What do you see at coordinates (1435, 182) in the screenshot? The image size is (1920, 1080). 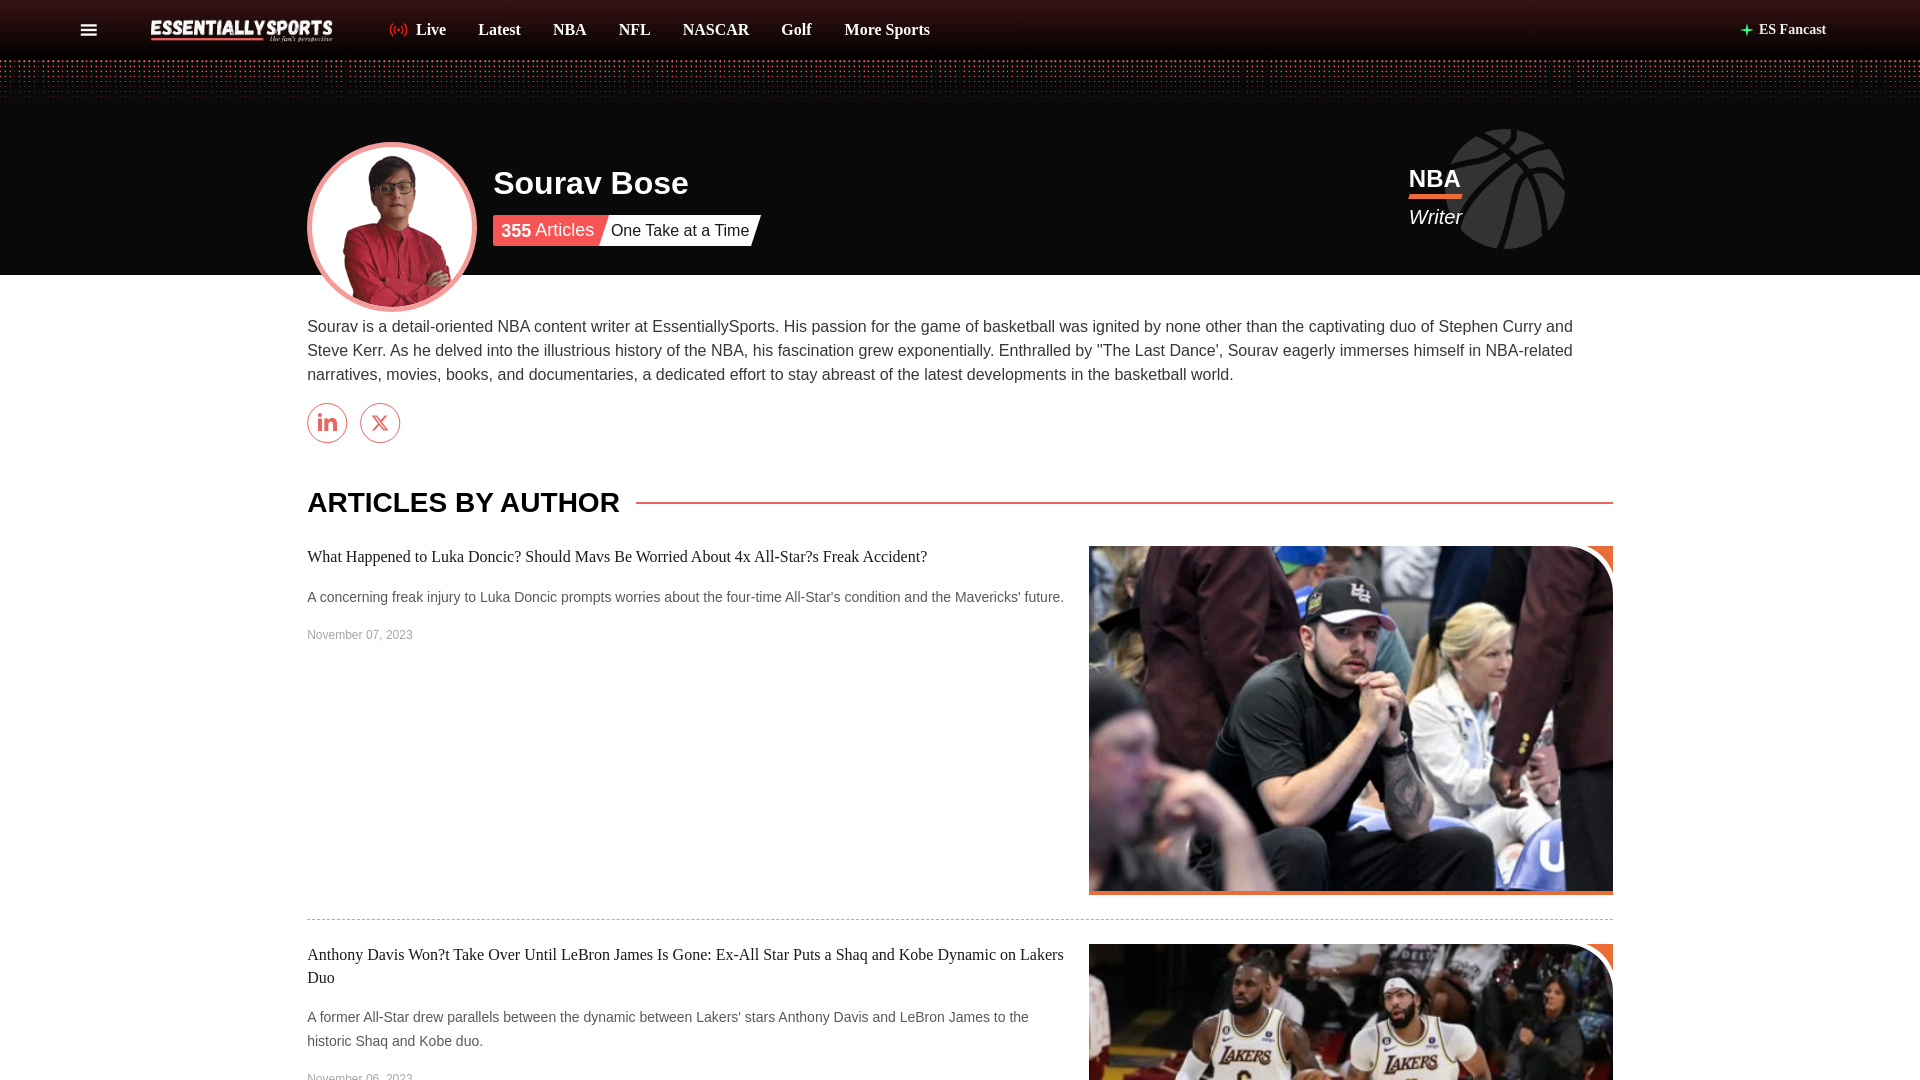 I see `NBA` at bounding box center [1435, 182].